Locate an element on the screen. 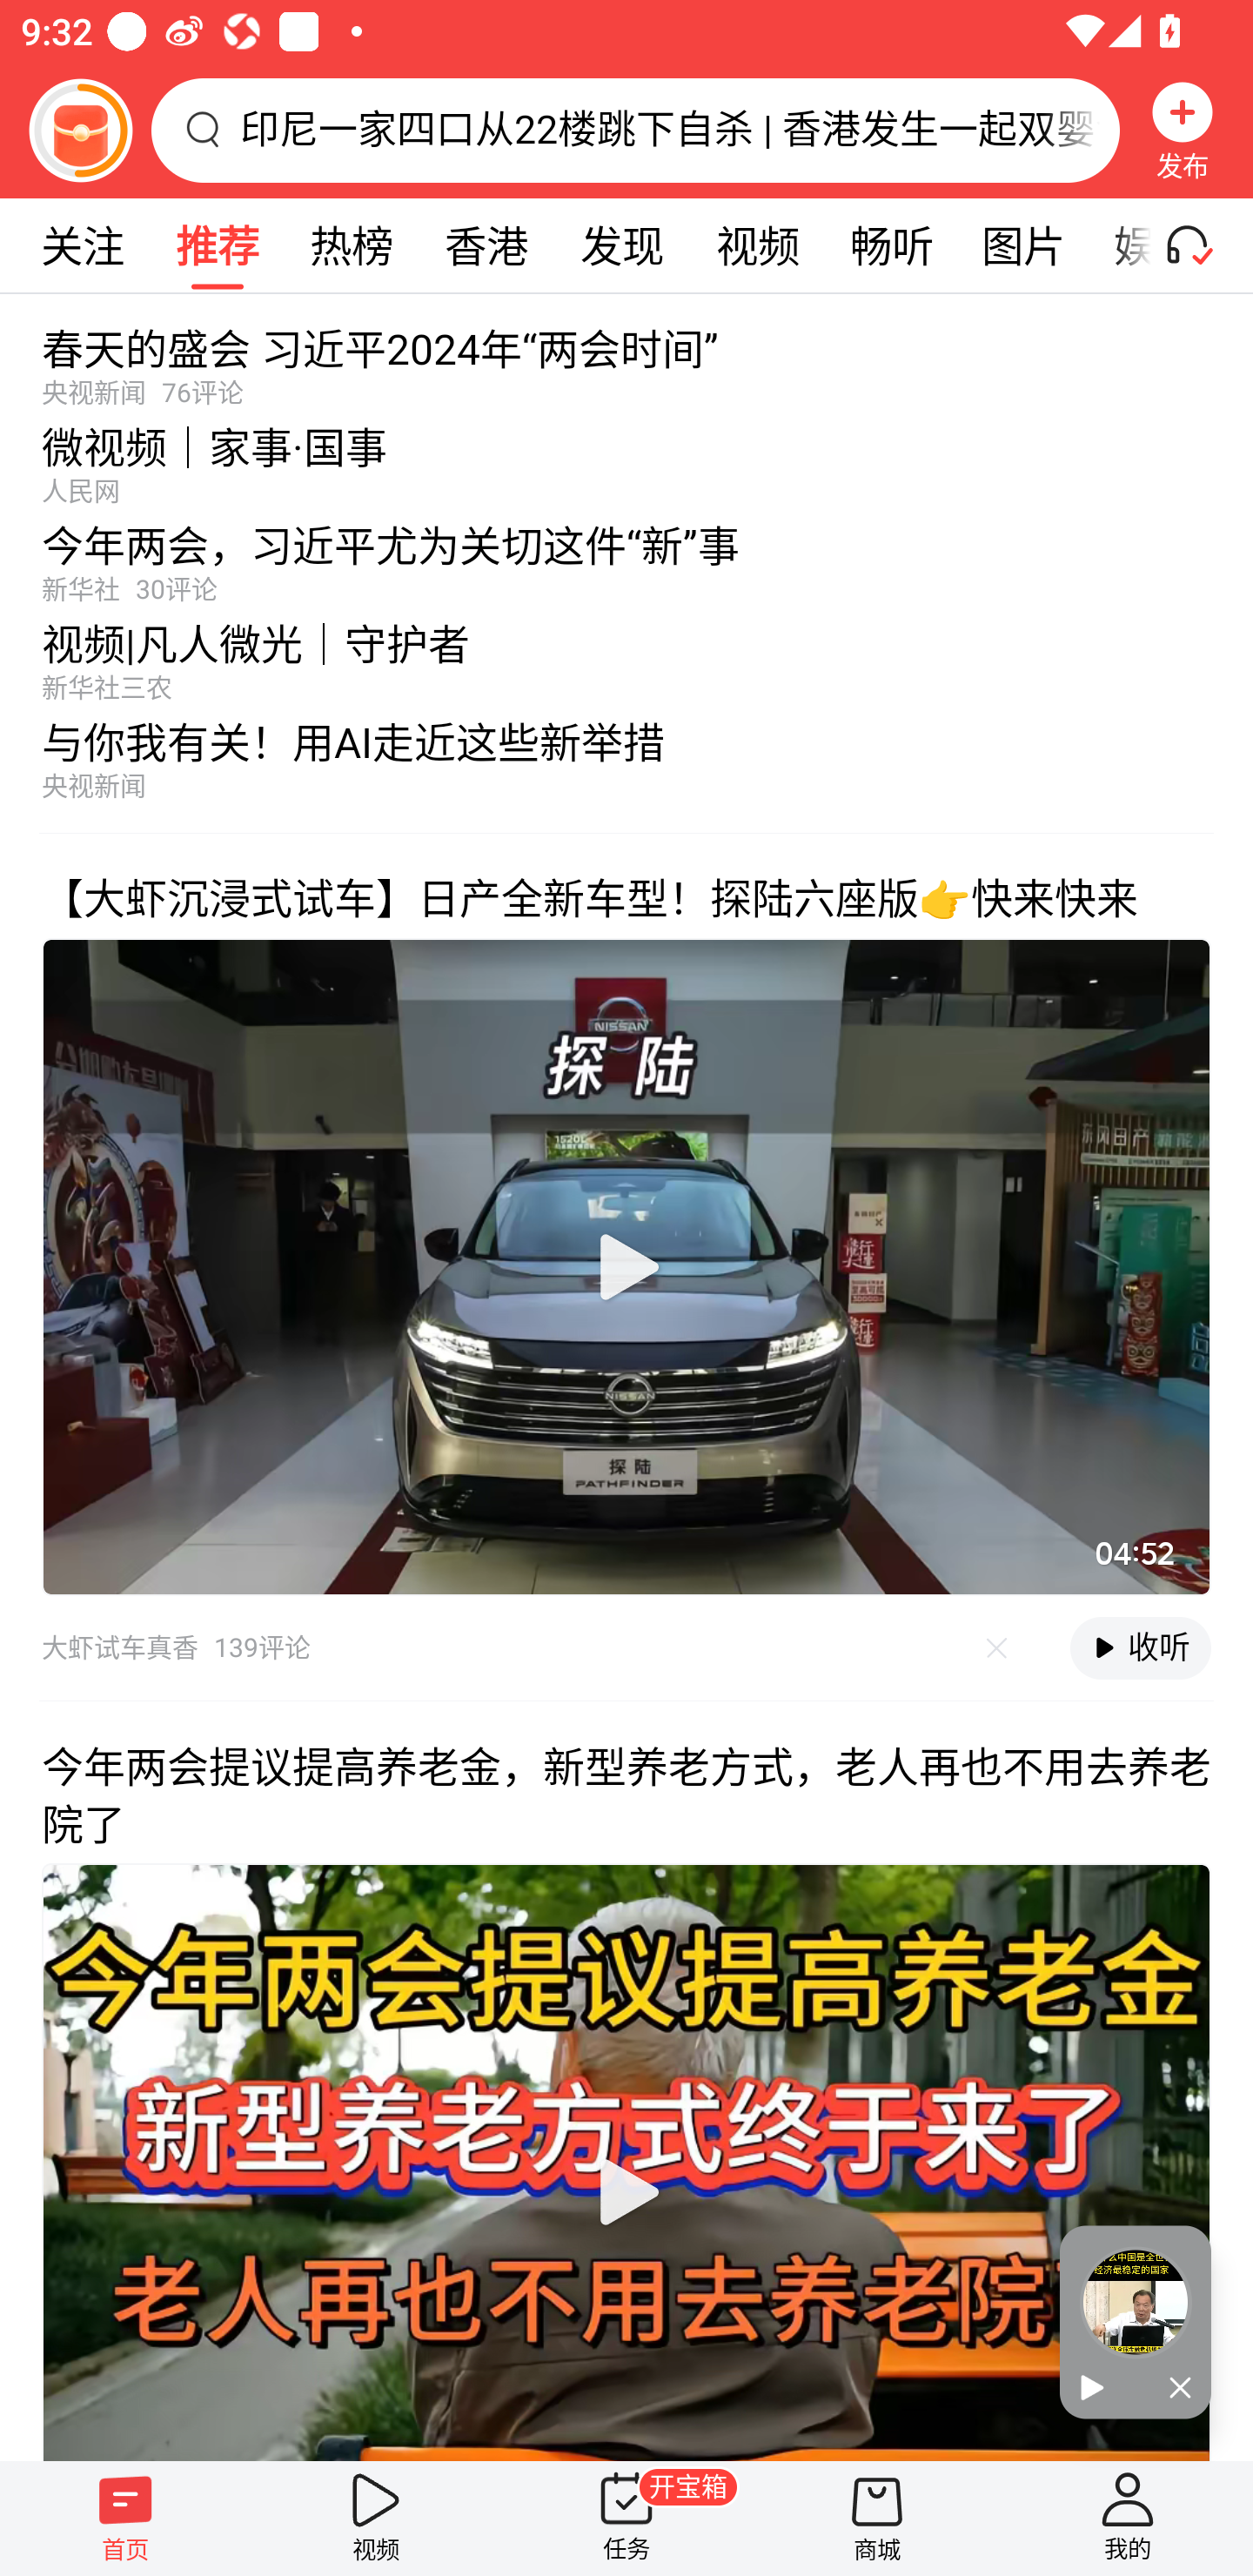  商城 is located at coordinates (877, 2518).